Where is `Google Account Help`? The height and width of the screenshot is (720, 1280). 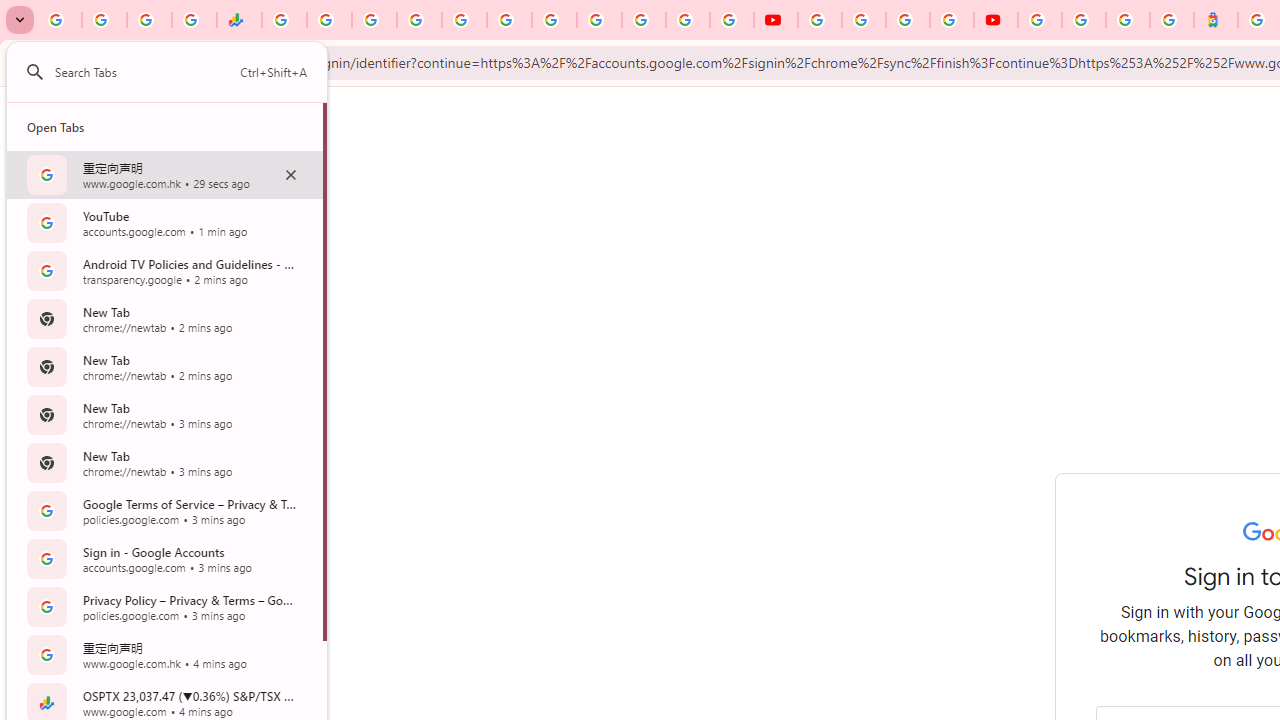 Google Account Help is located at coordinates (864, 20).